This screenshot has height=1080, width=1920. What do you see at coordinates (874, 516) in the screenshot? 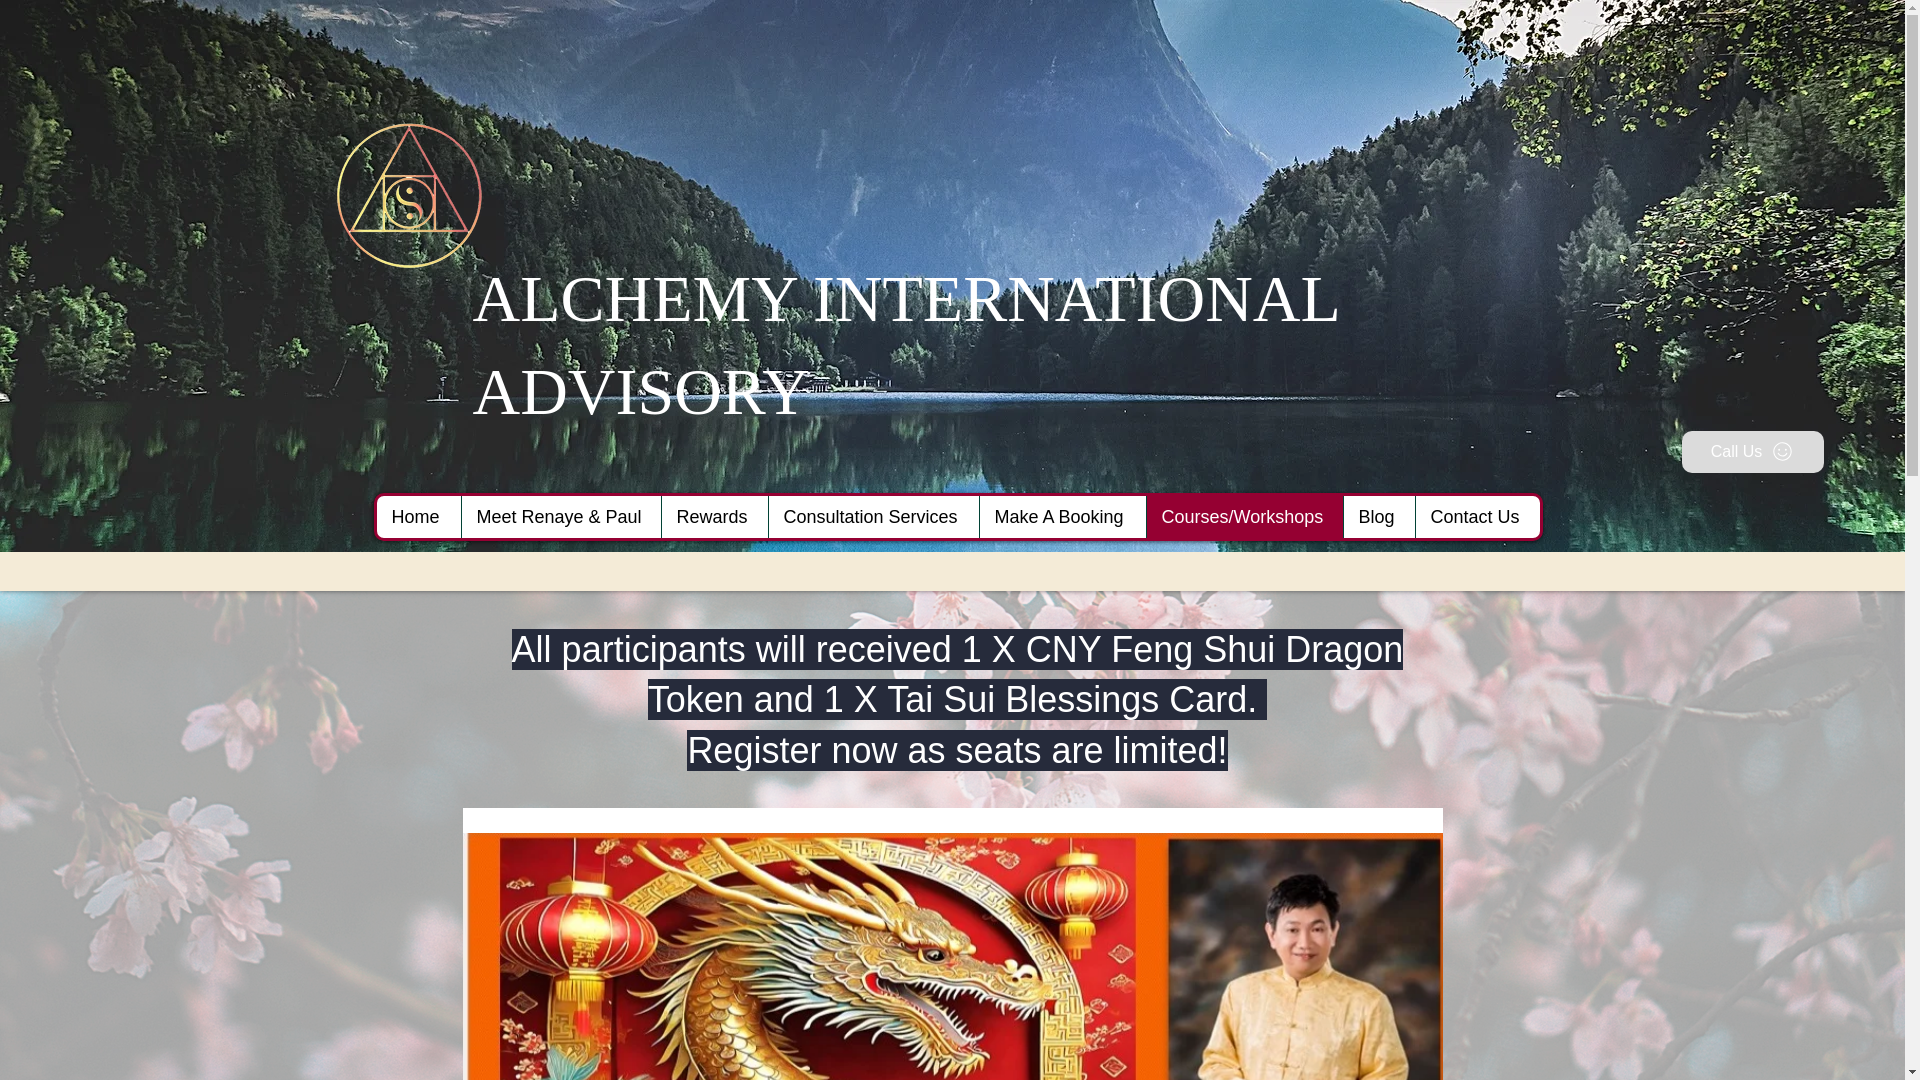
I see `Consultation Services` at bounding box center [874, 516].